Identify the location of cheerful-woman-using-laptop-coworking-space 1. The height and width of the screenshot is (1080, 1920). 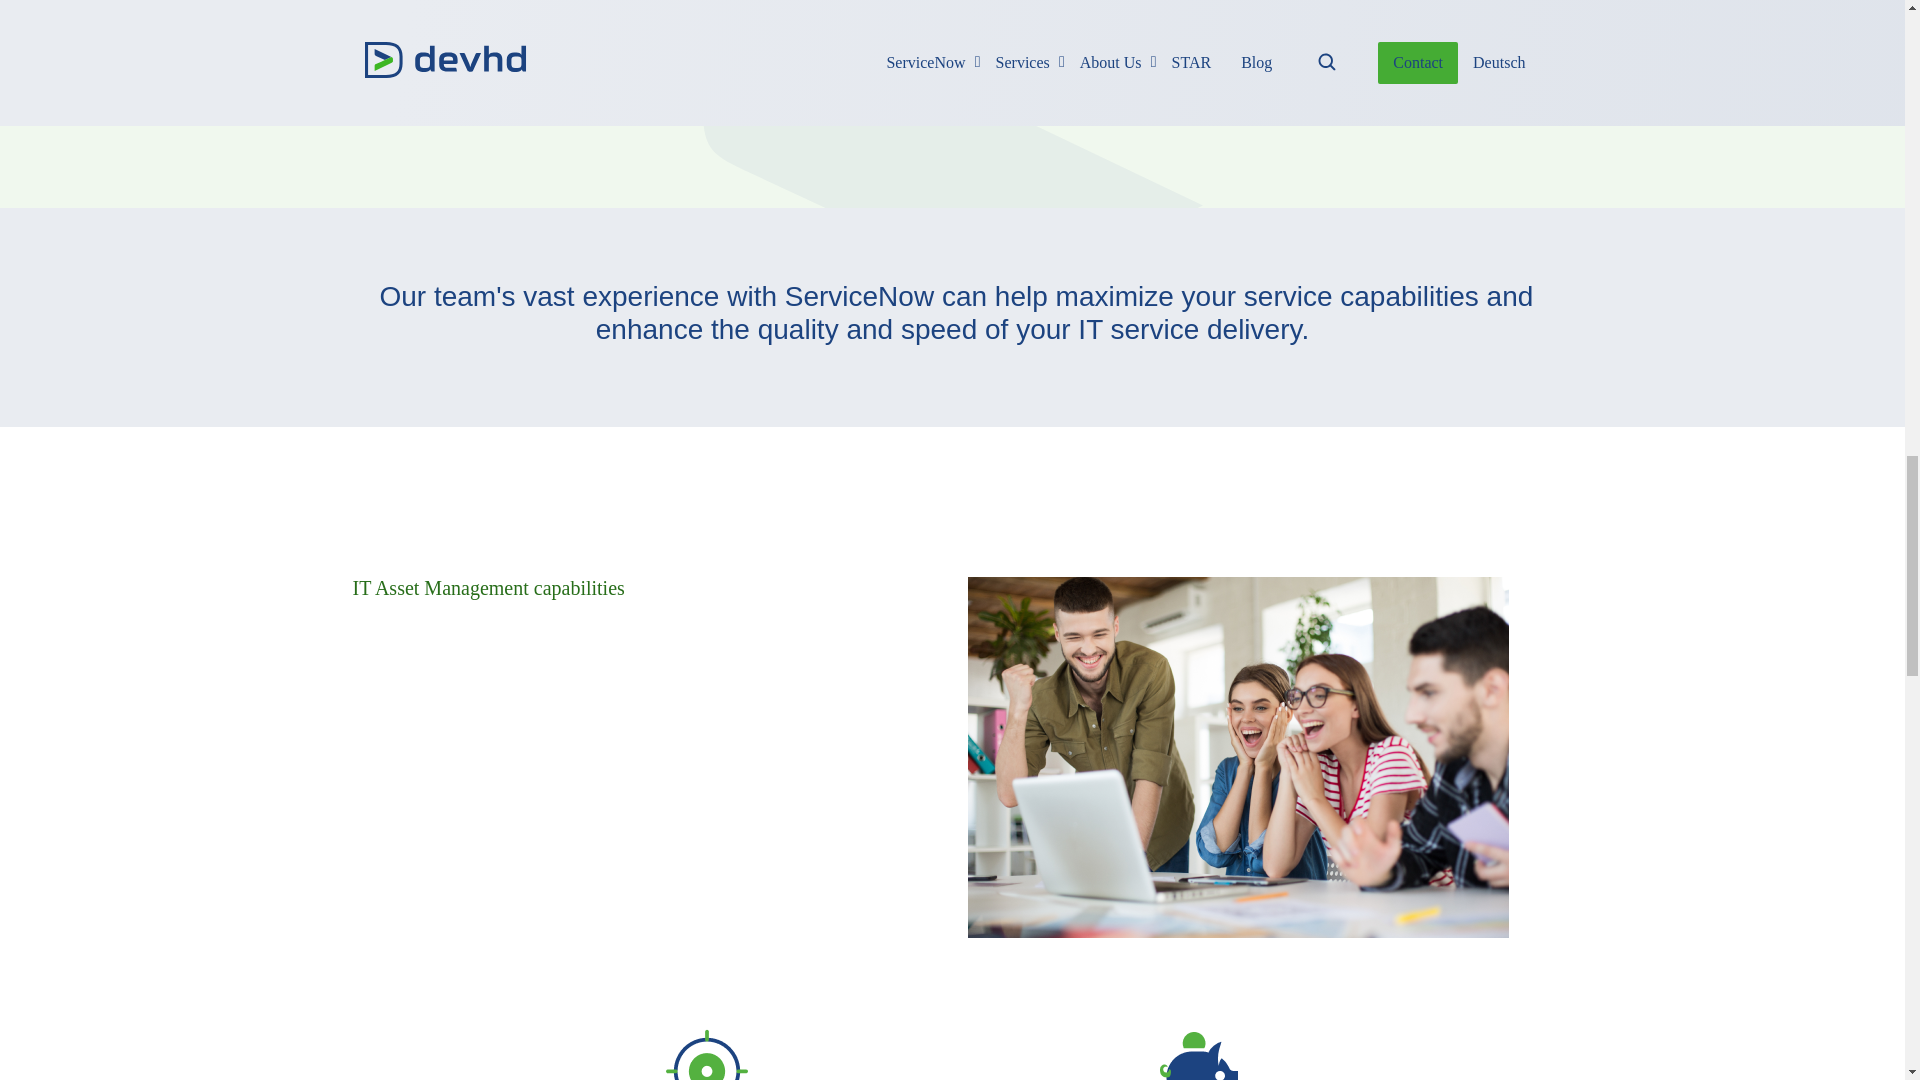
(546, 34).